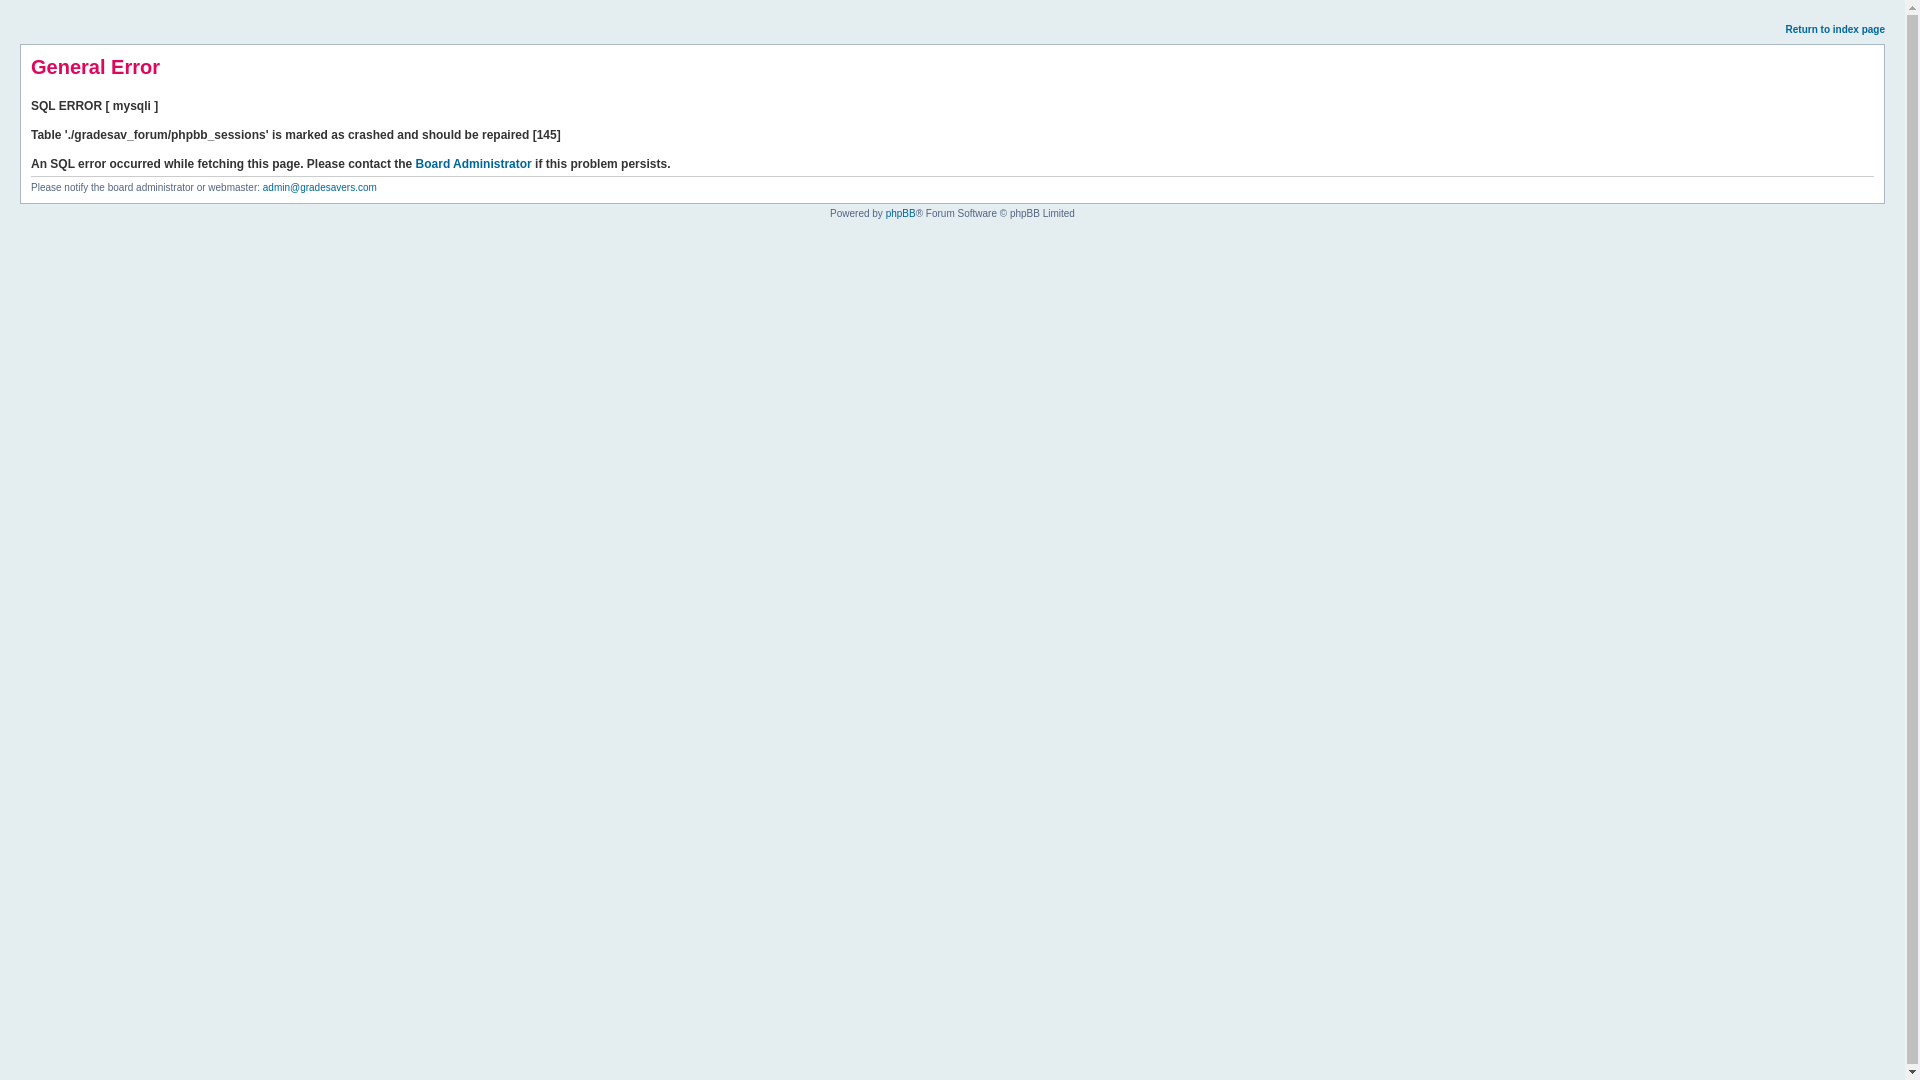  Describe the element at coordinates (900, 214) in the screenshot. I see `phpBB` at that location.